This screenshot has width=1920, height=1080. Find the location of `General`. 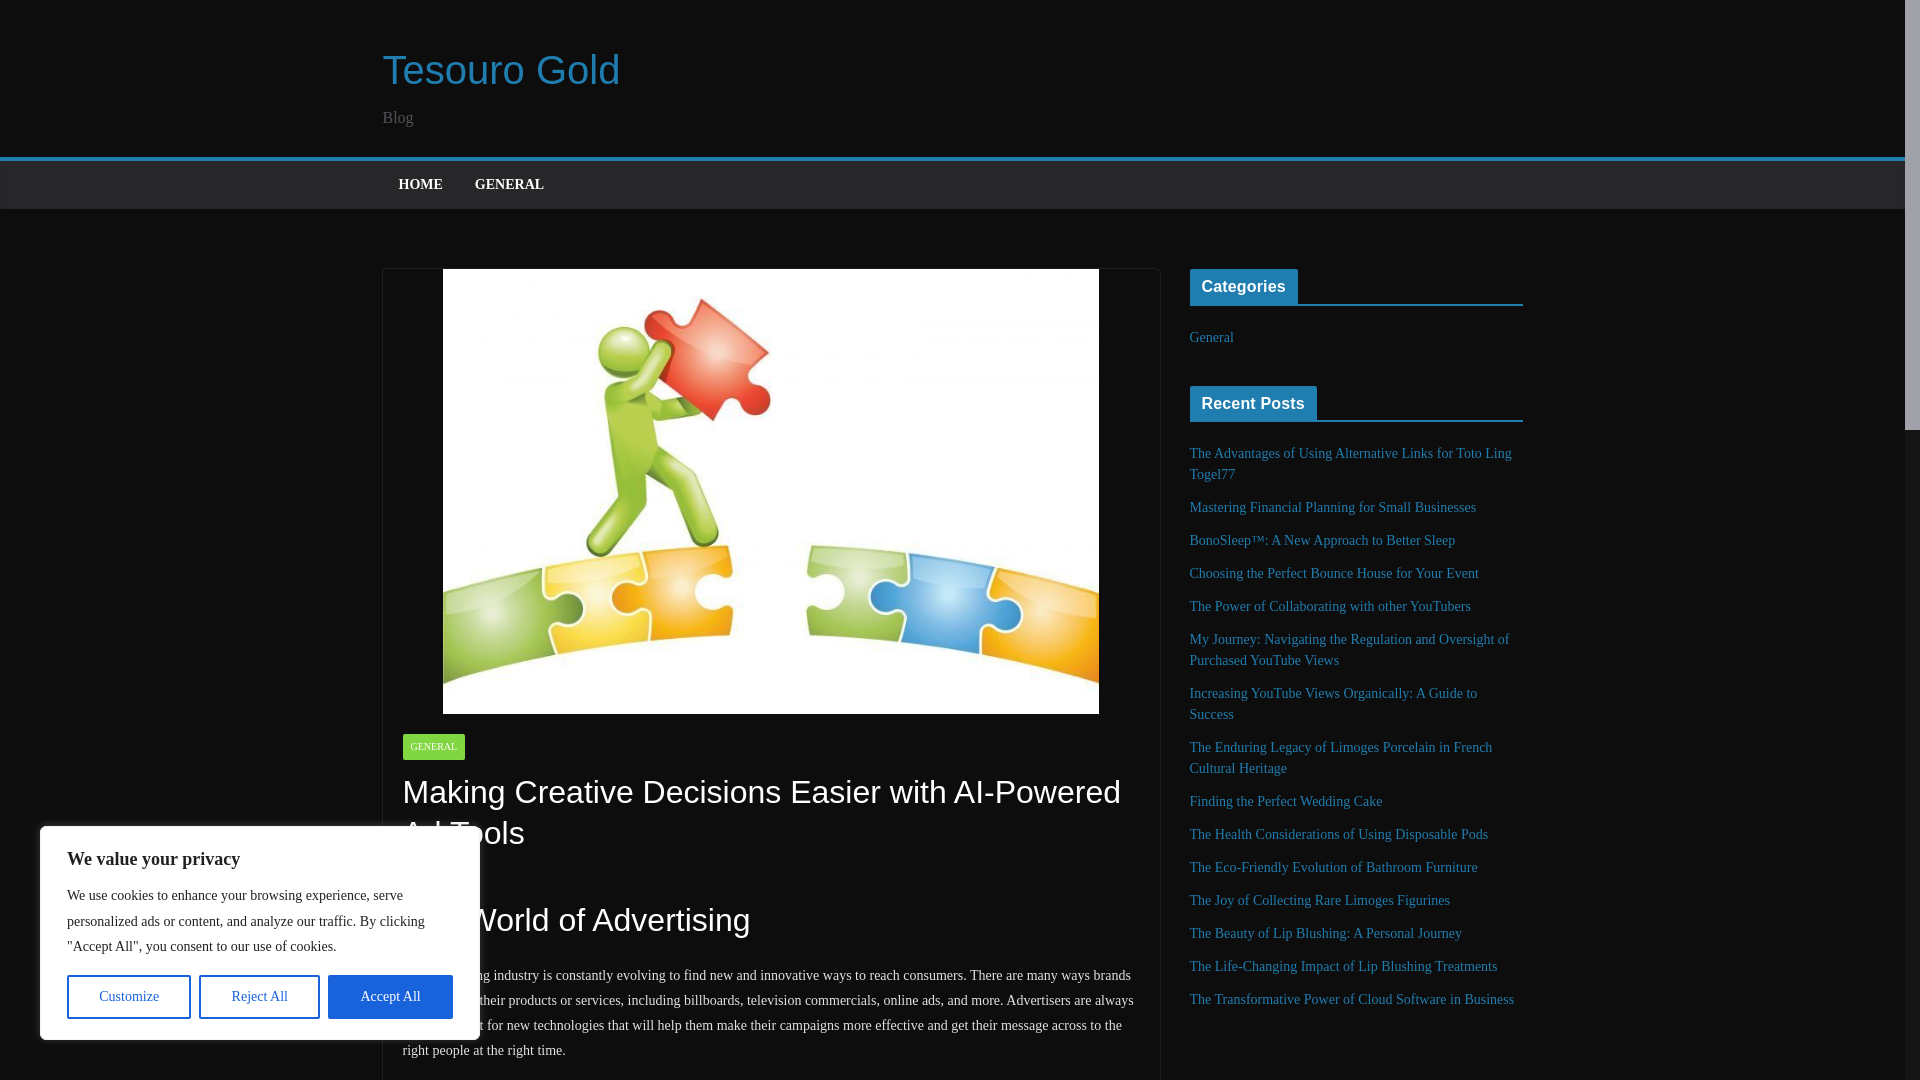

General is located at coordinates (1212, 337).